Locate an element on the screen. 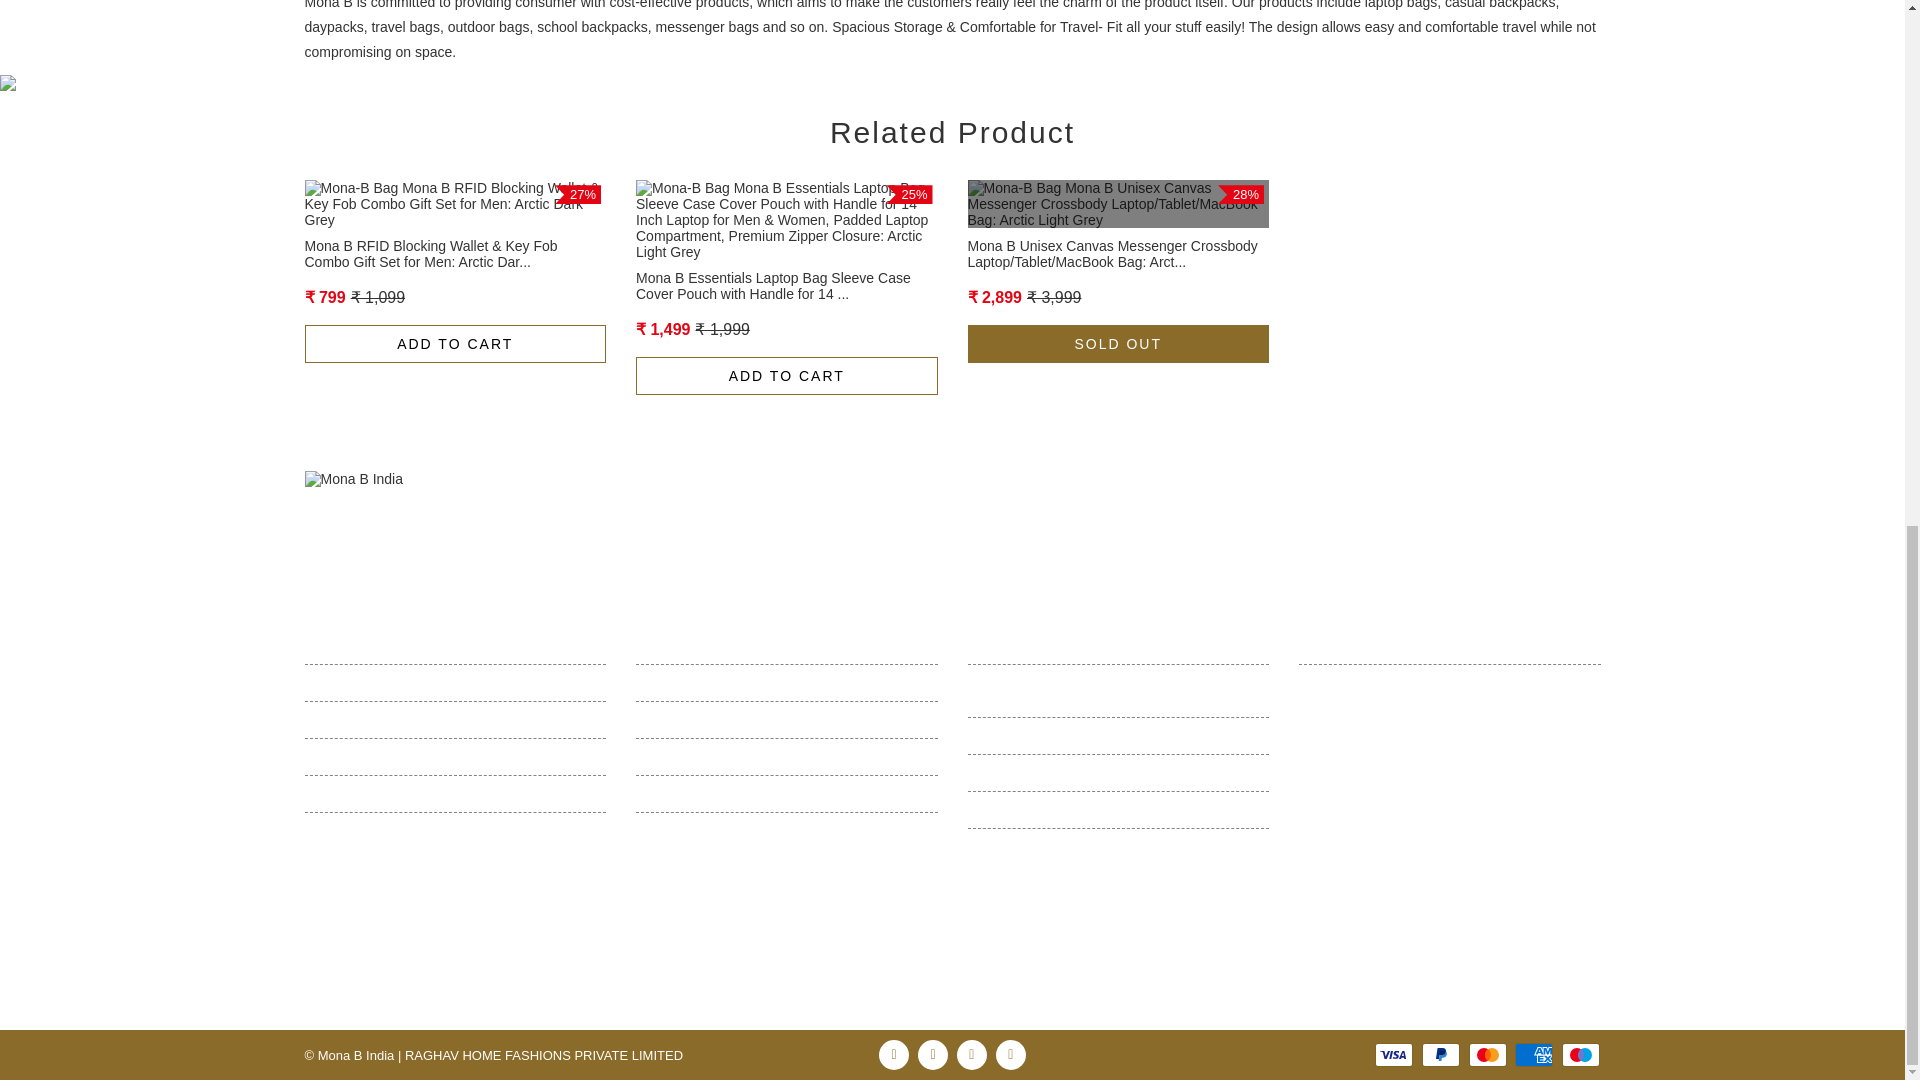  Visa is located at coordinates (1394, 1055).